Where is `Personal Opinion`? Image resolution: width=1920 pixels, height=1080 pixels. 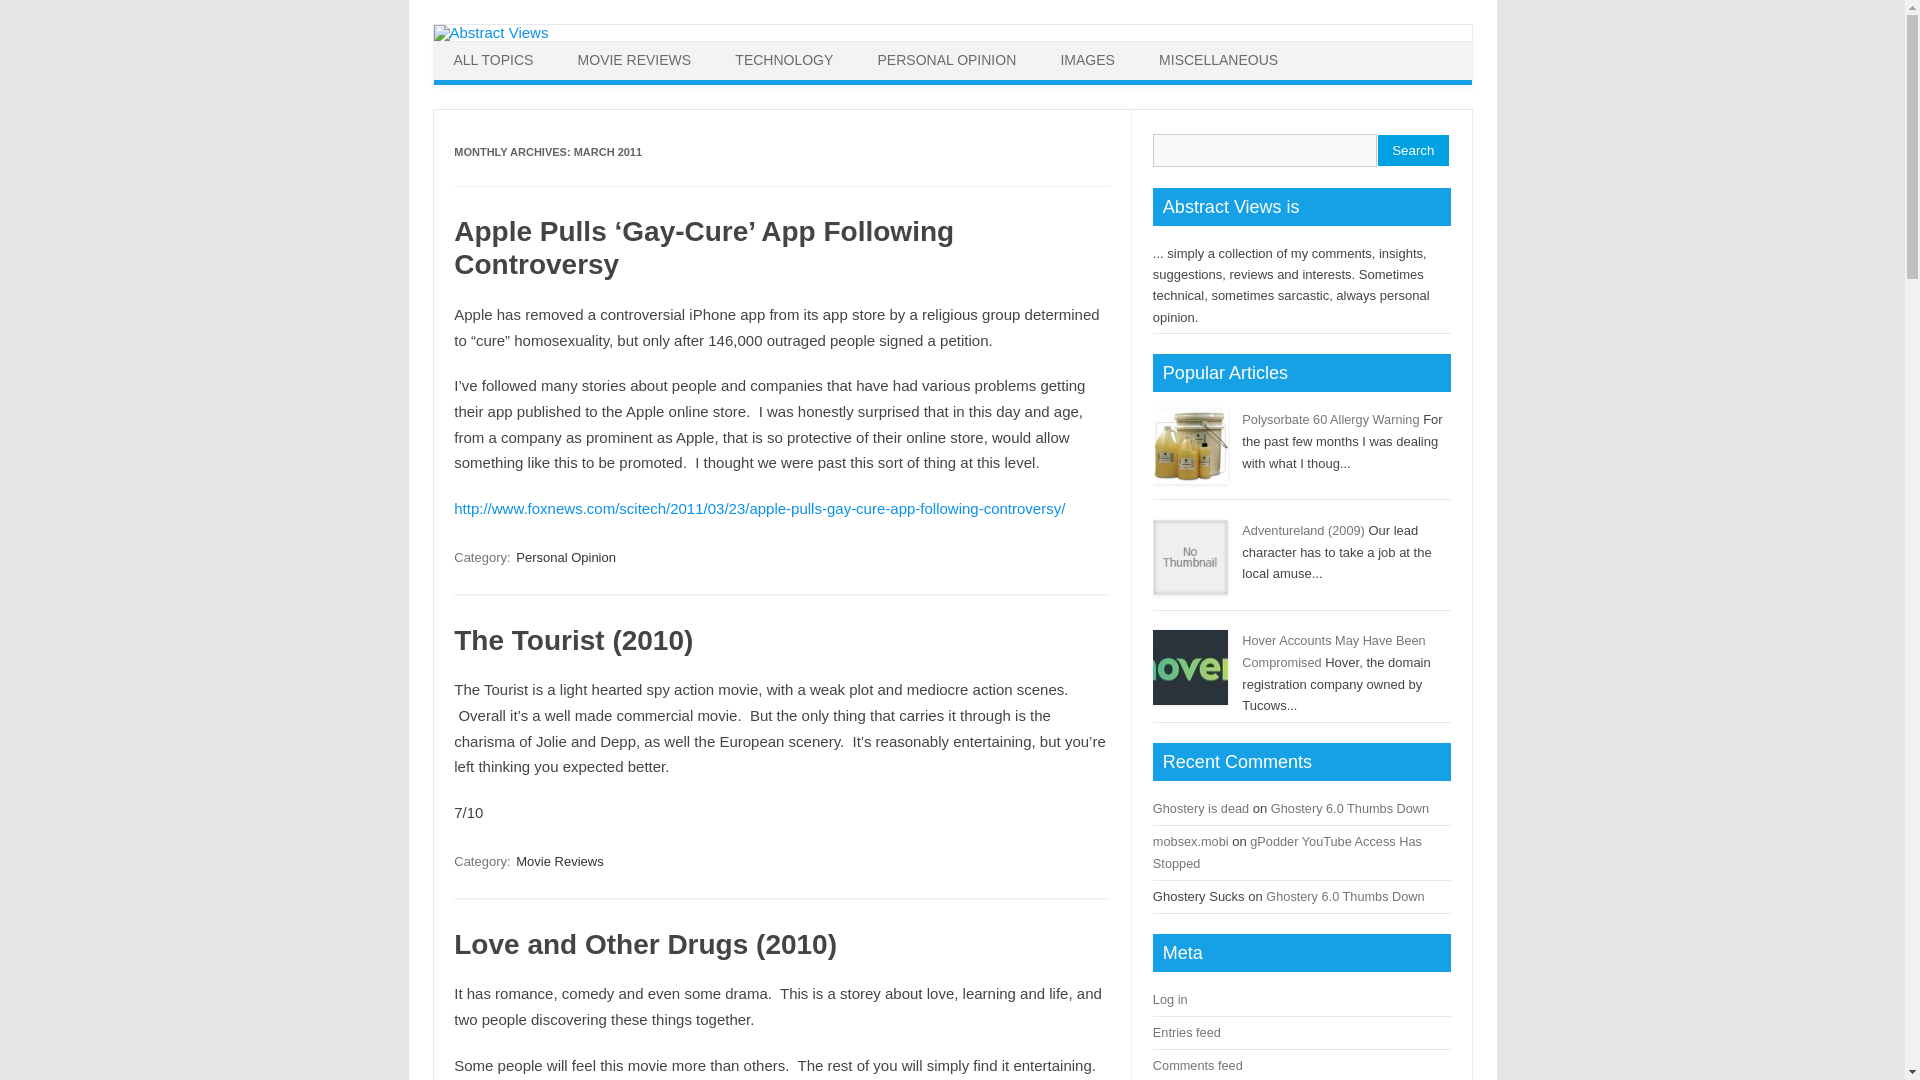
Personal Opinion is located at coordinates (566, 557).